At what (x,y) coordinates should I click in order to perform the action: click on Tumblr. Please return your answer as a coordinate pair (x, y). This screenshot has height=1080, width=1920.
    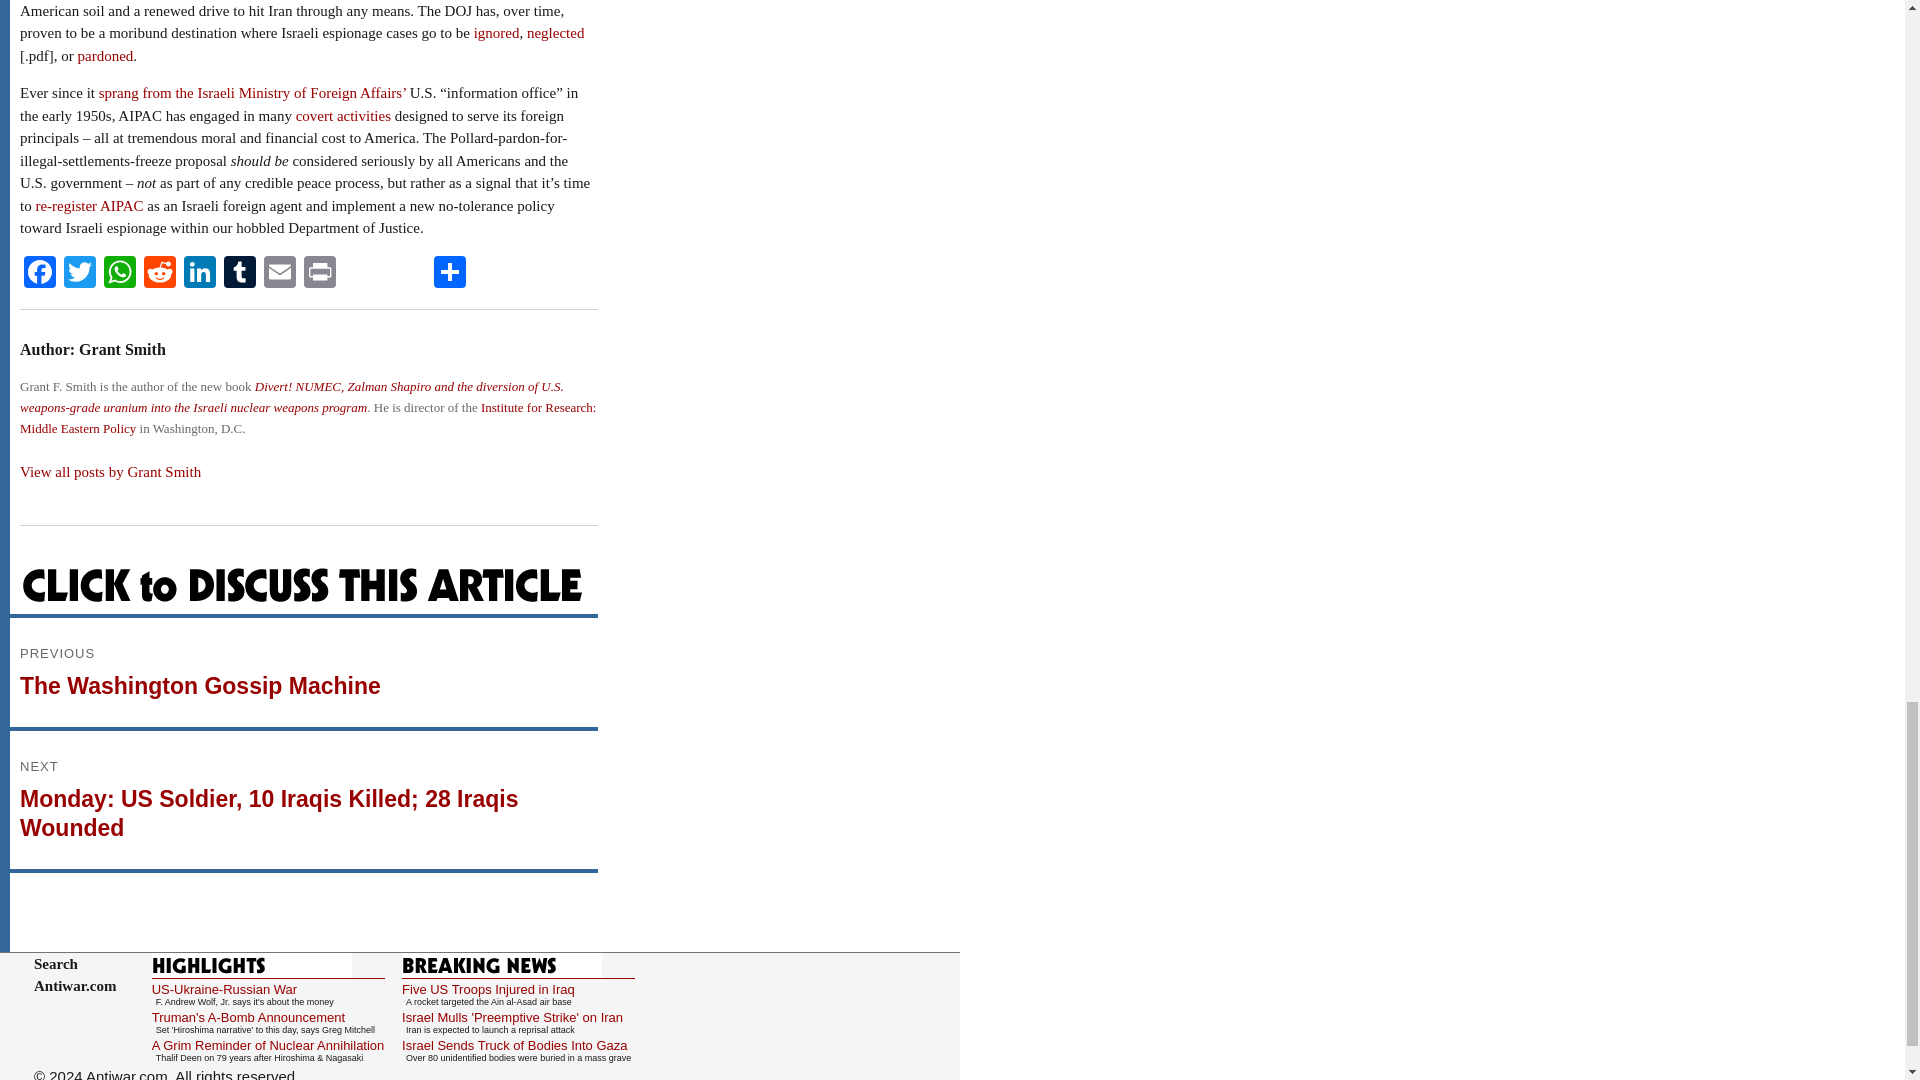
    Looking at the image, I should click on (240, 274).